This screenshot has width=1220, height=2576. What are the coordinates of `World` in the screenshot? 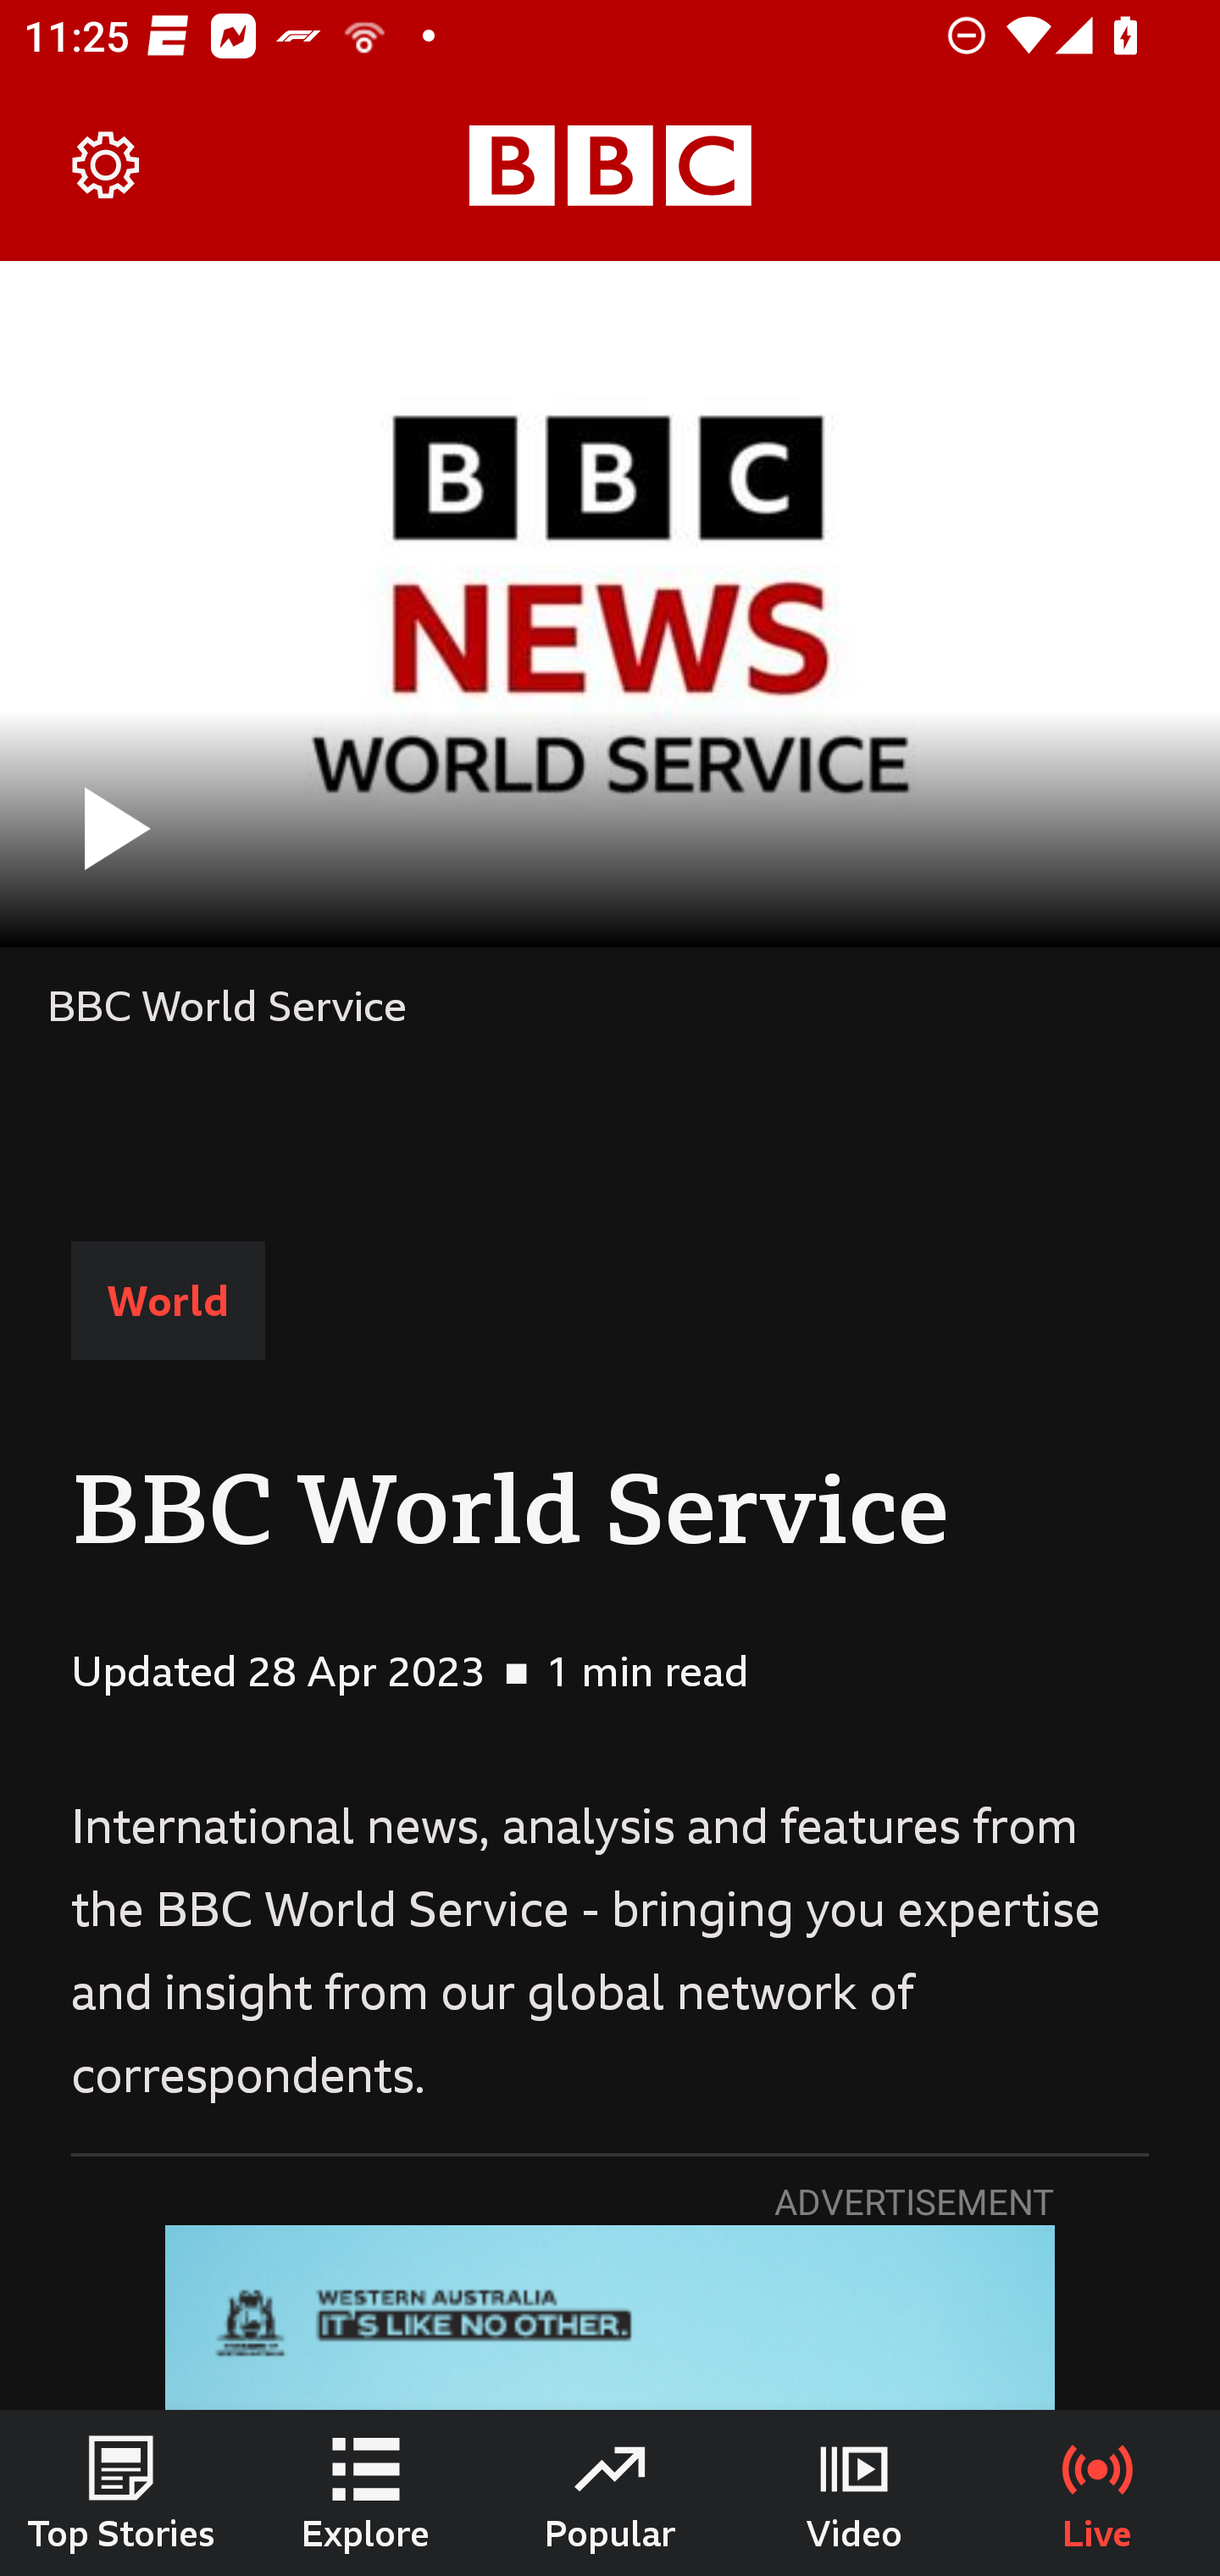 It's located at (168, 1301).